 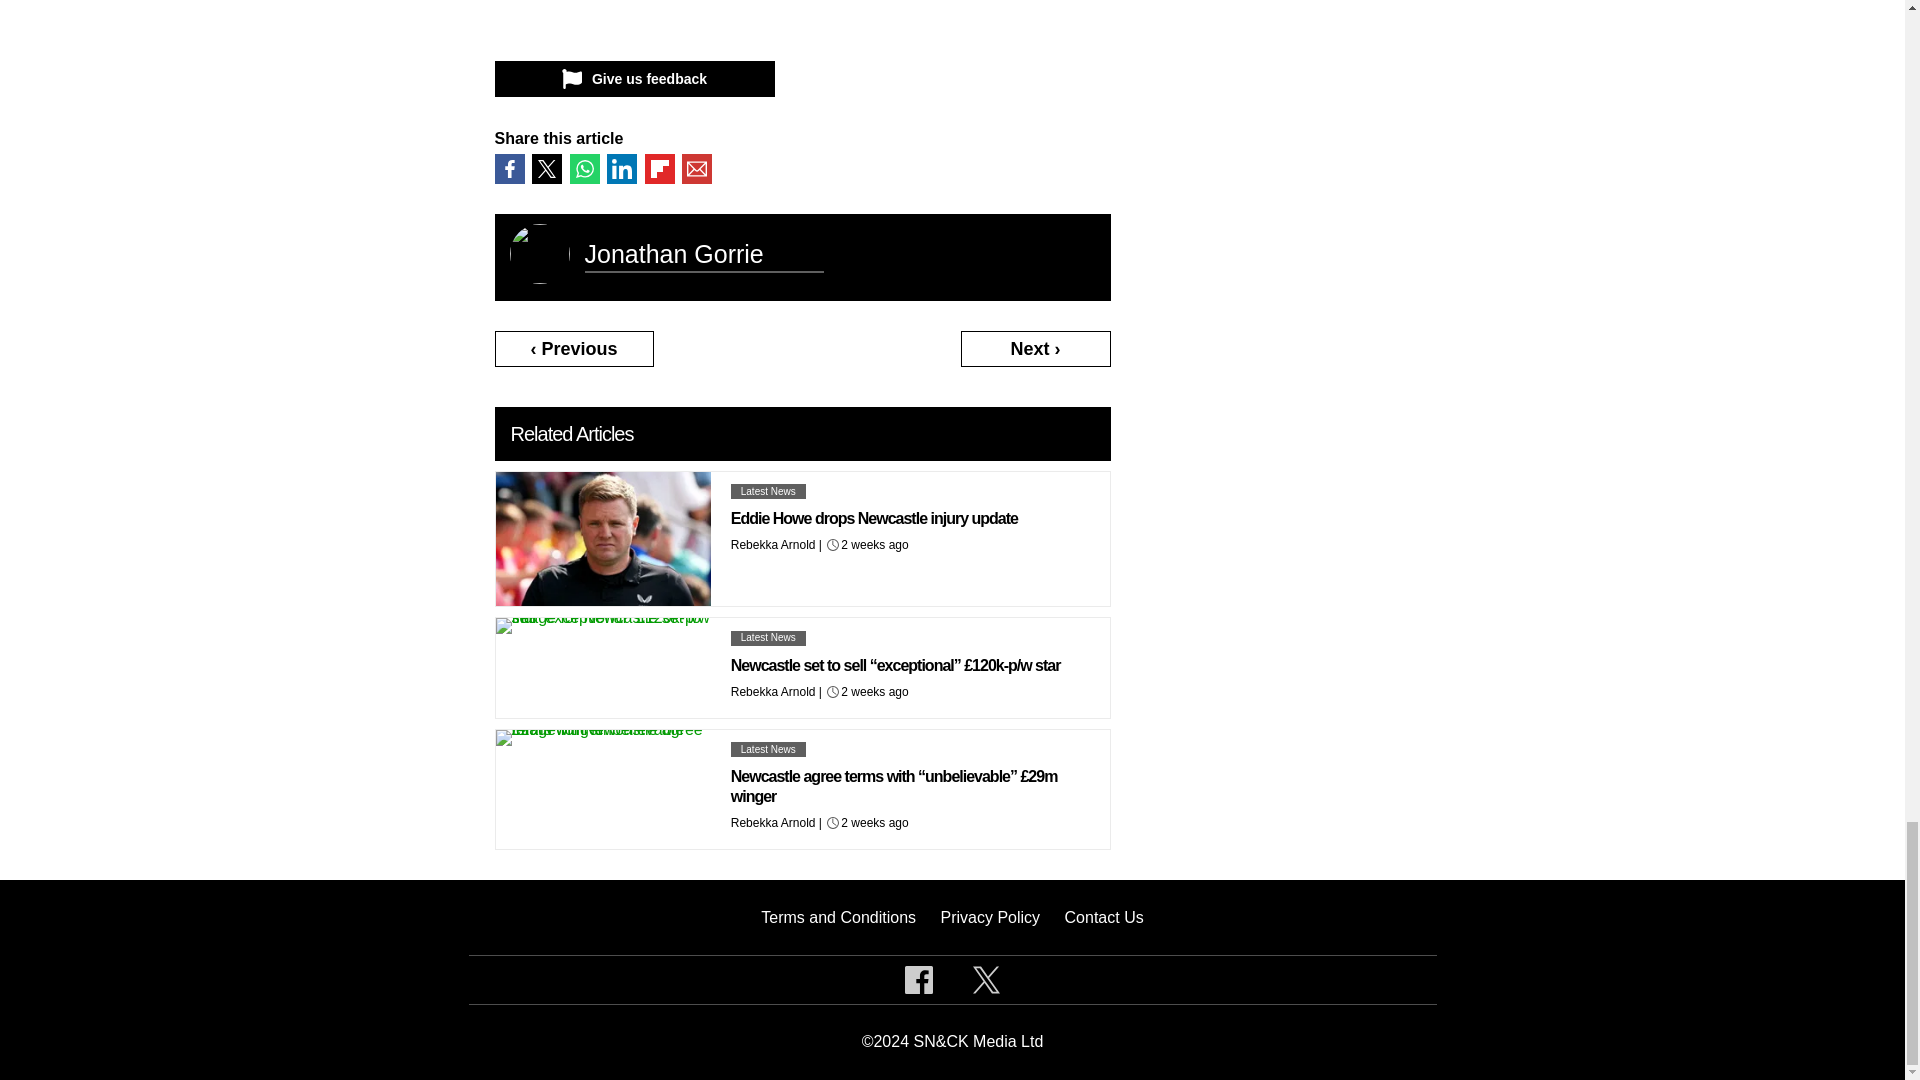 What do you see at coordinates (508, 168) in the screenshot?
I see `share on Facebook` at bounding box center [508, 168].